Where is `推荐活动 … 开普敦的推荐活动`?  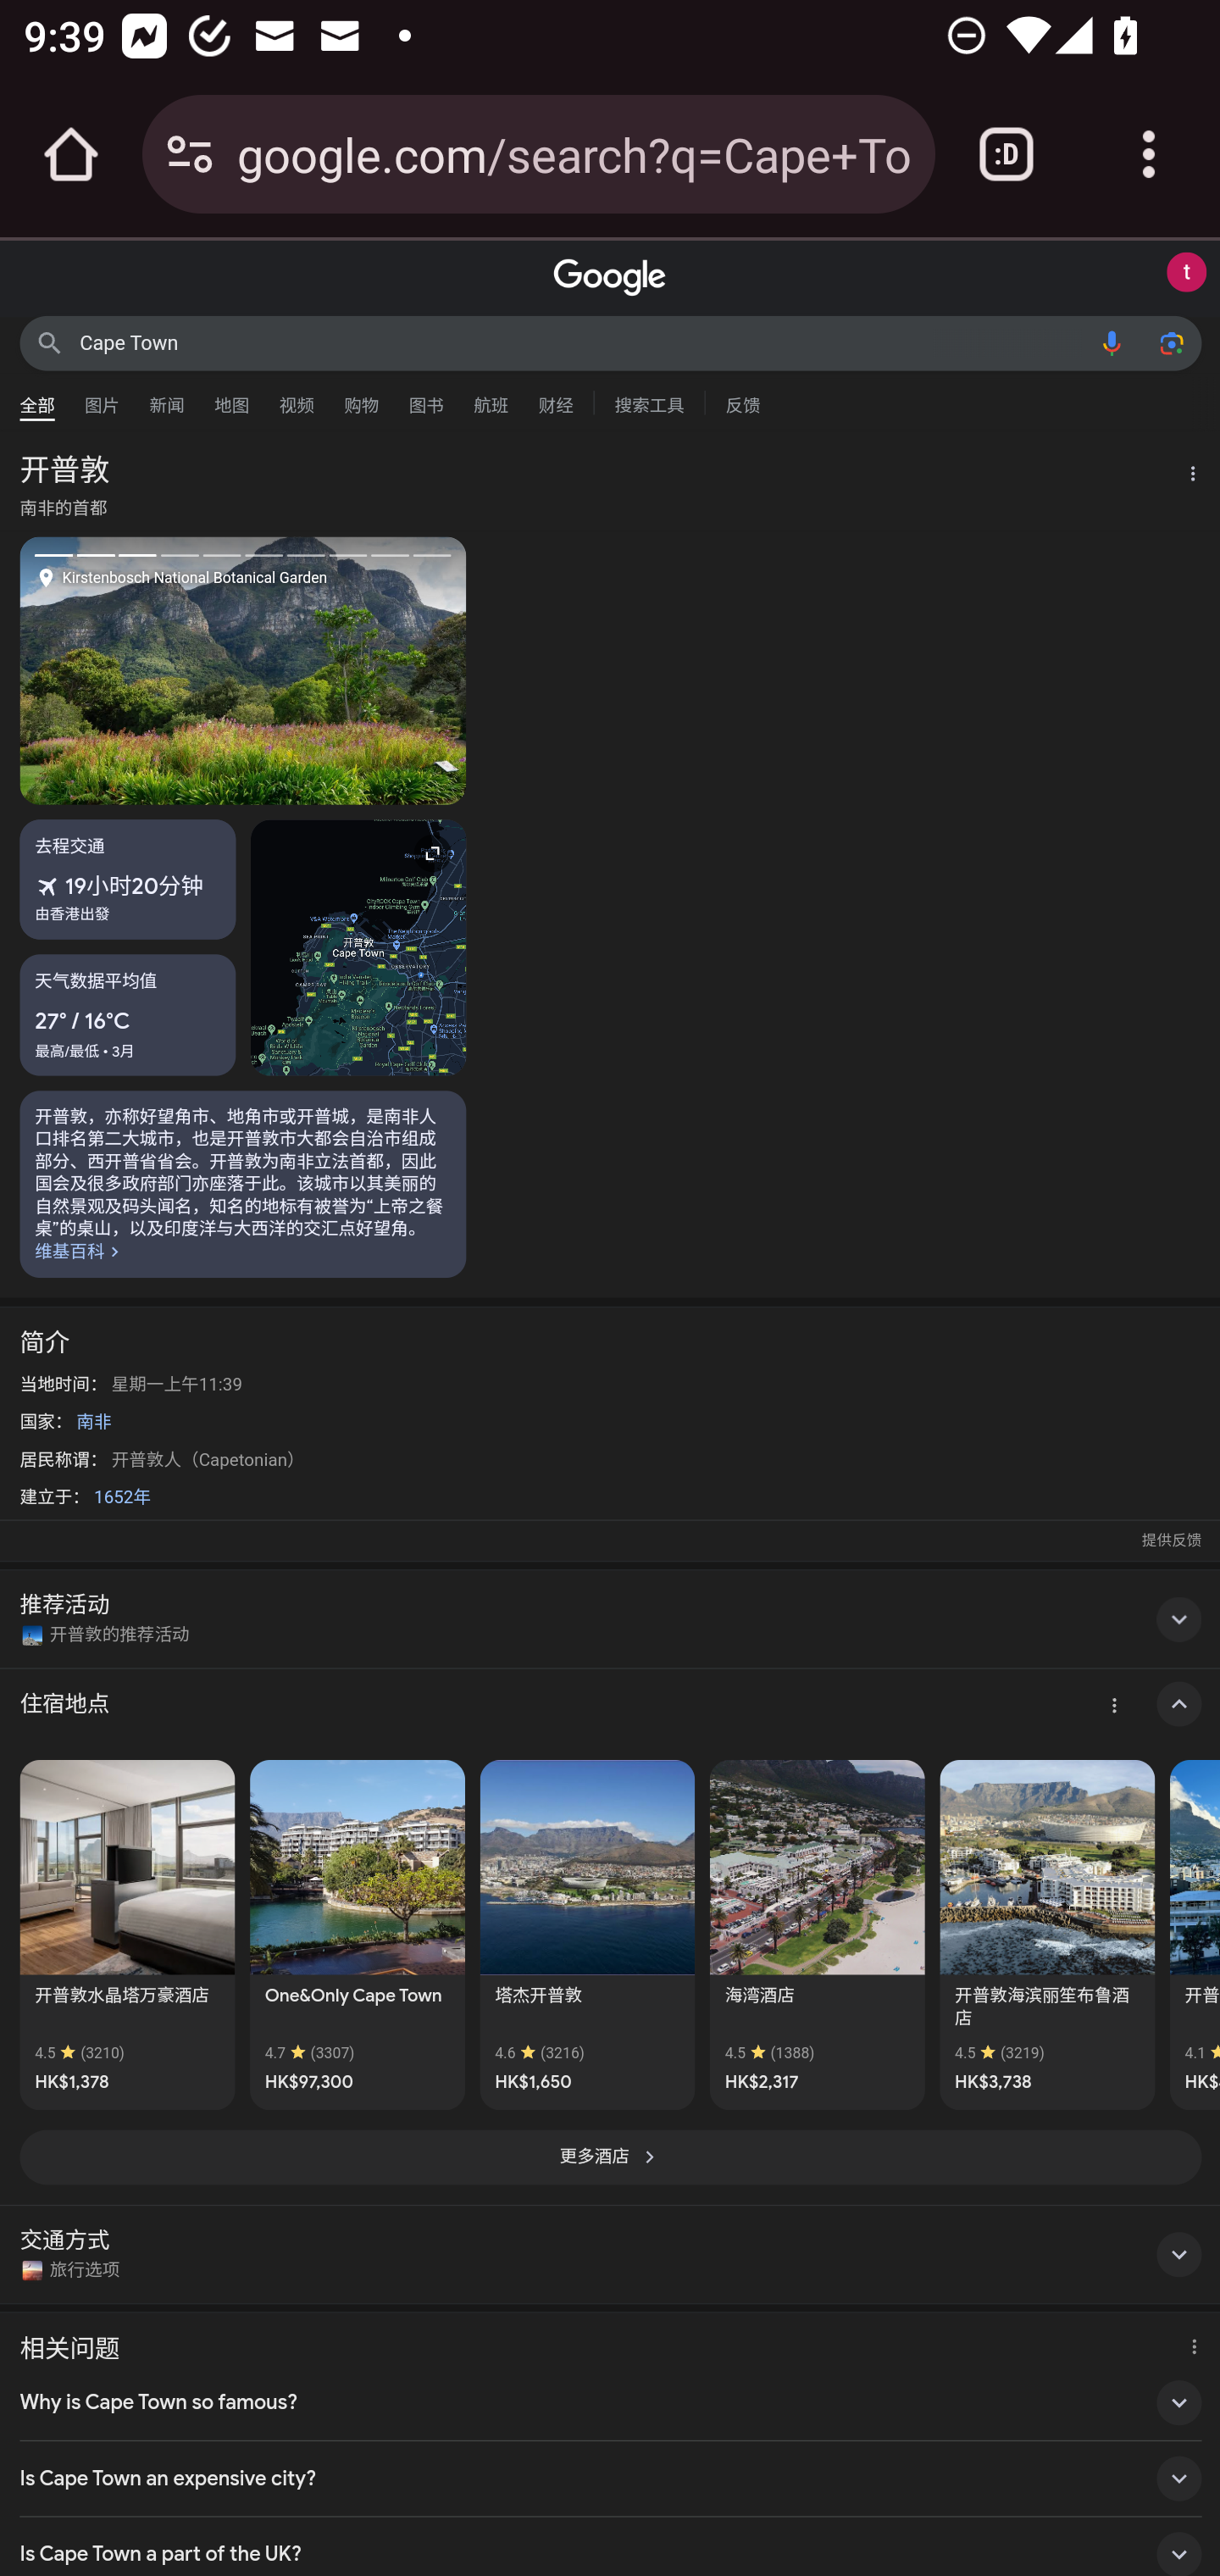 推荐活动 … 开普敦的推荐活动 is located at coordinates (610, 1618).